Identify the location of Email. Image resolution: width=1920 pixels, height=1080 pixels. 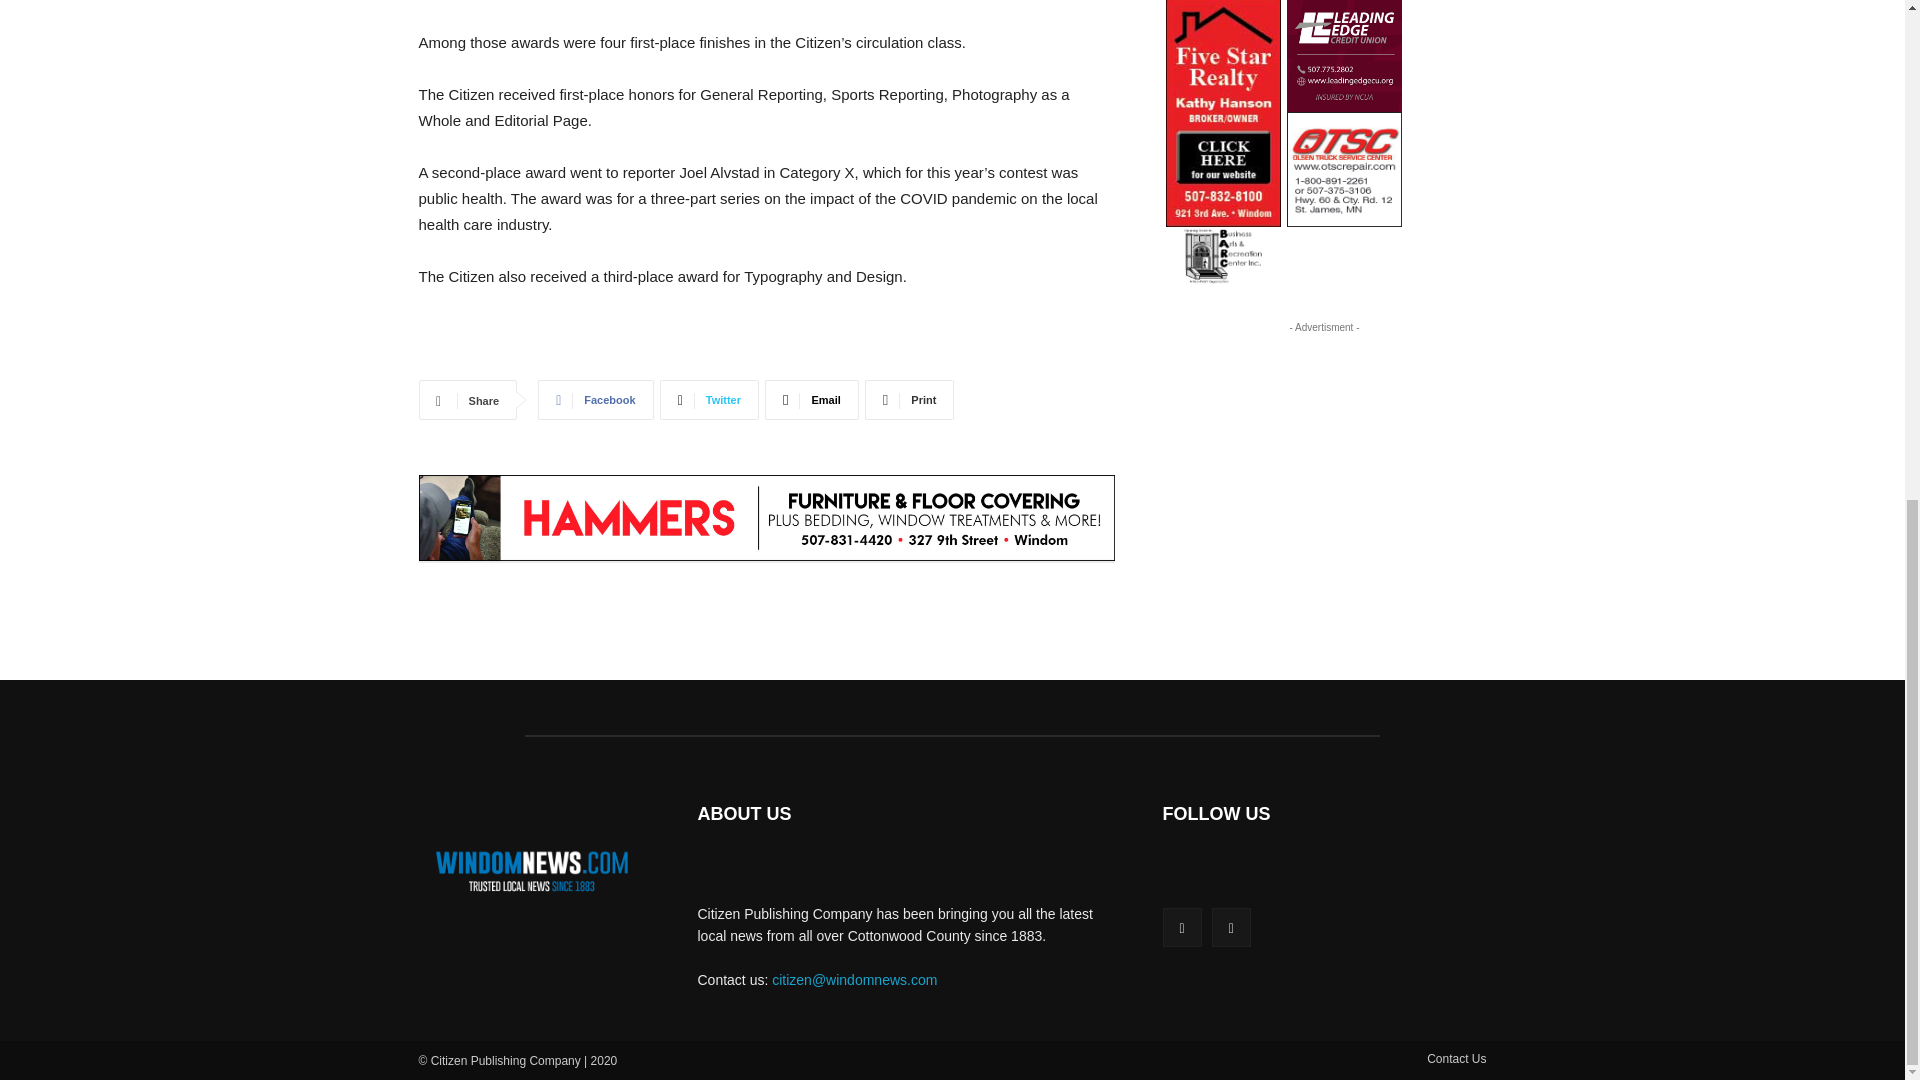
(811, 400).